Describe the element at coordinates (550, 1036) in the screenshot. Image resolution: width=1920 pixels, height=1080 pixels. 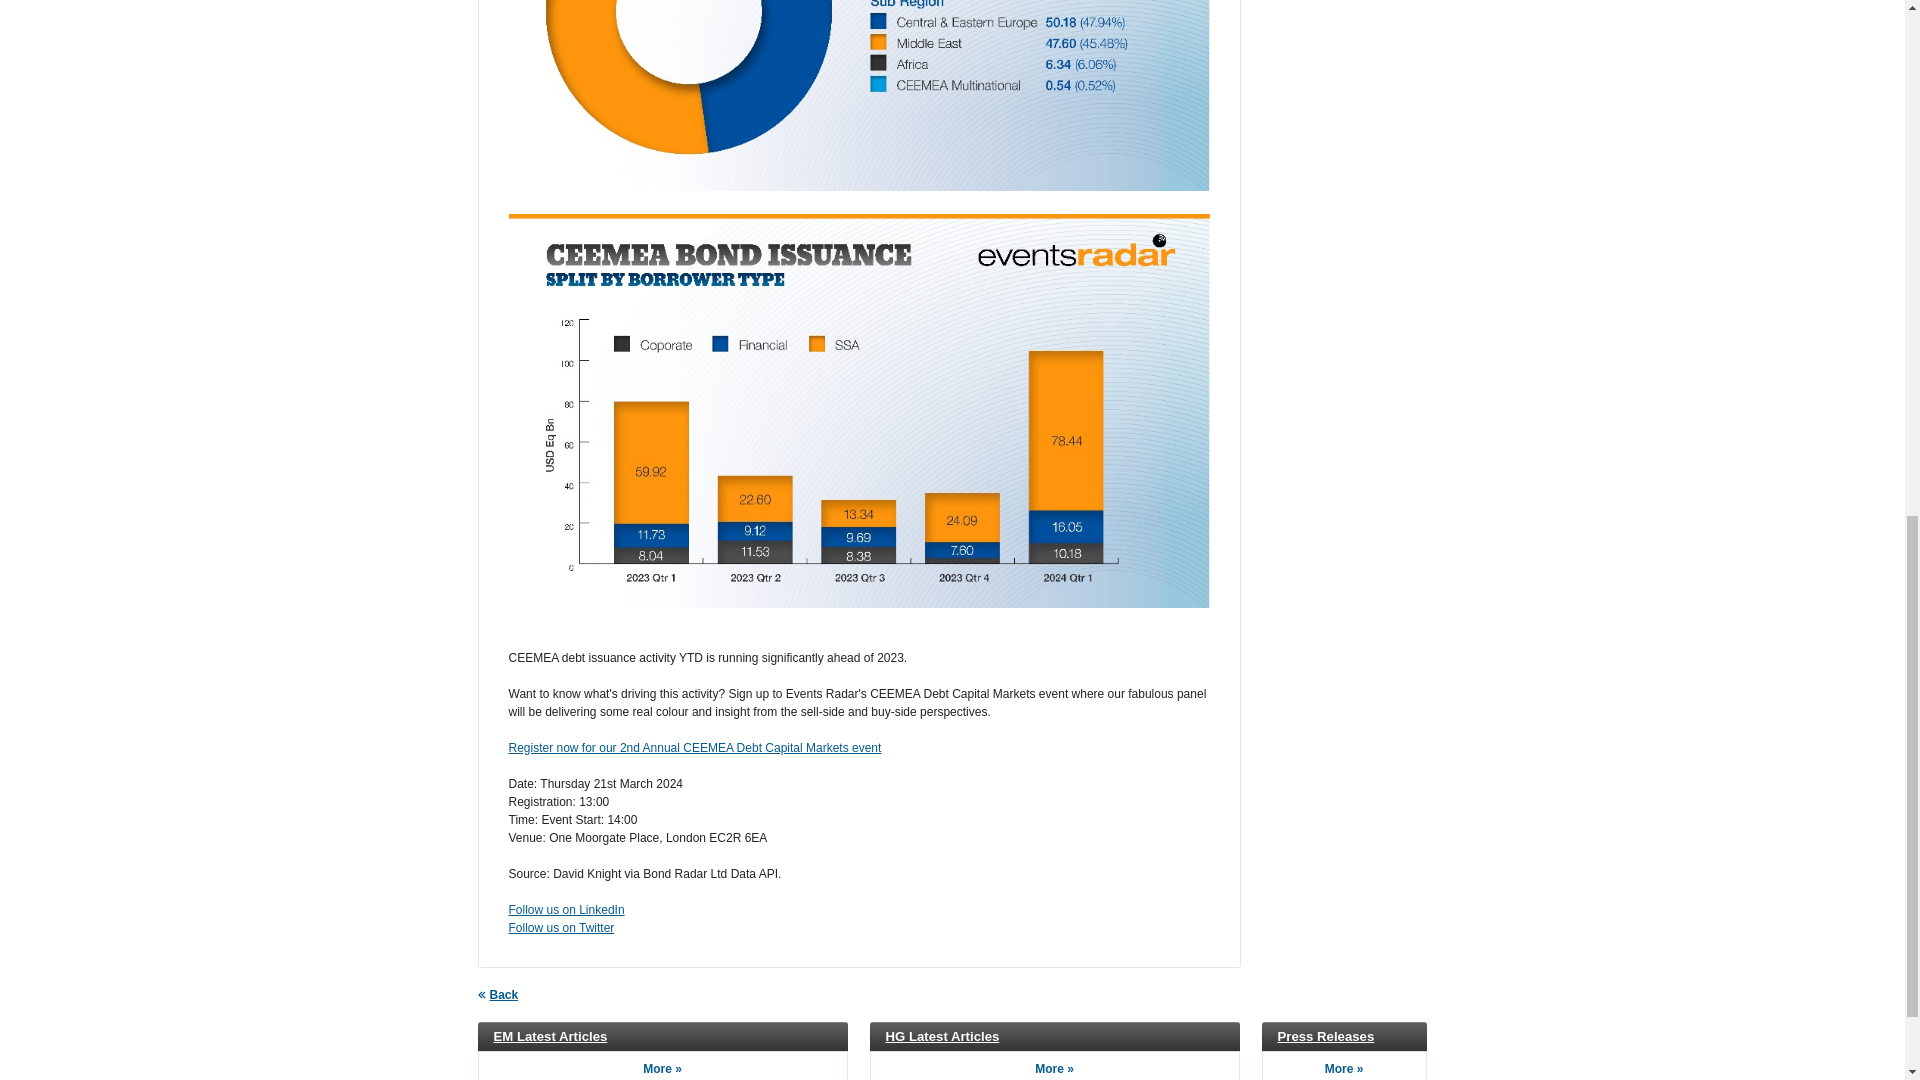
I see `EM Latest Articles` at that location.